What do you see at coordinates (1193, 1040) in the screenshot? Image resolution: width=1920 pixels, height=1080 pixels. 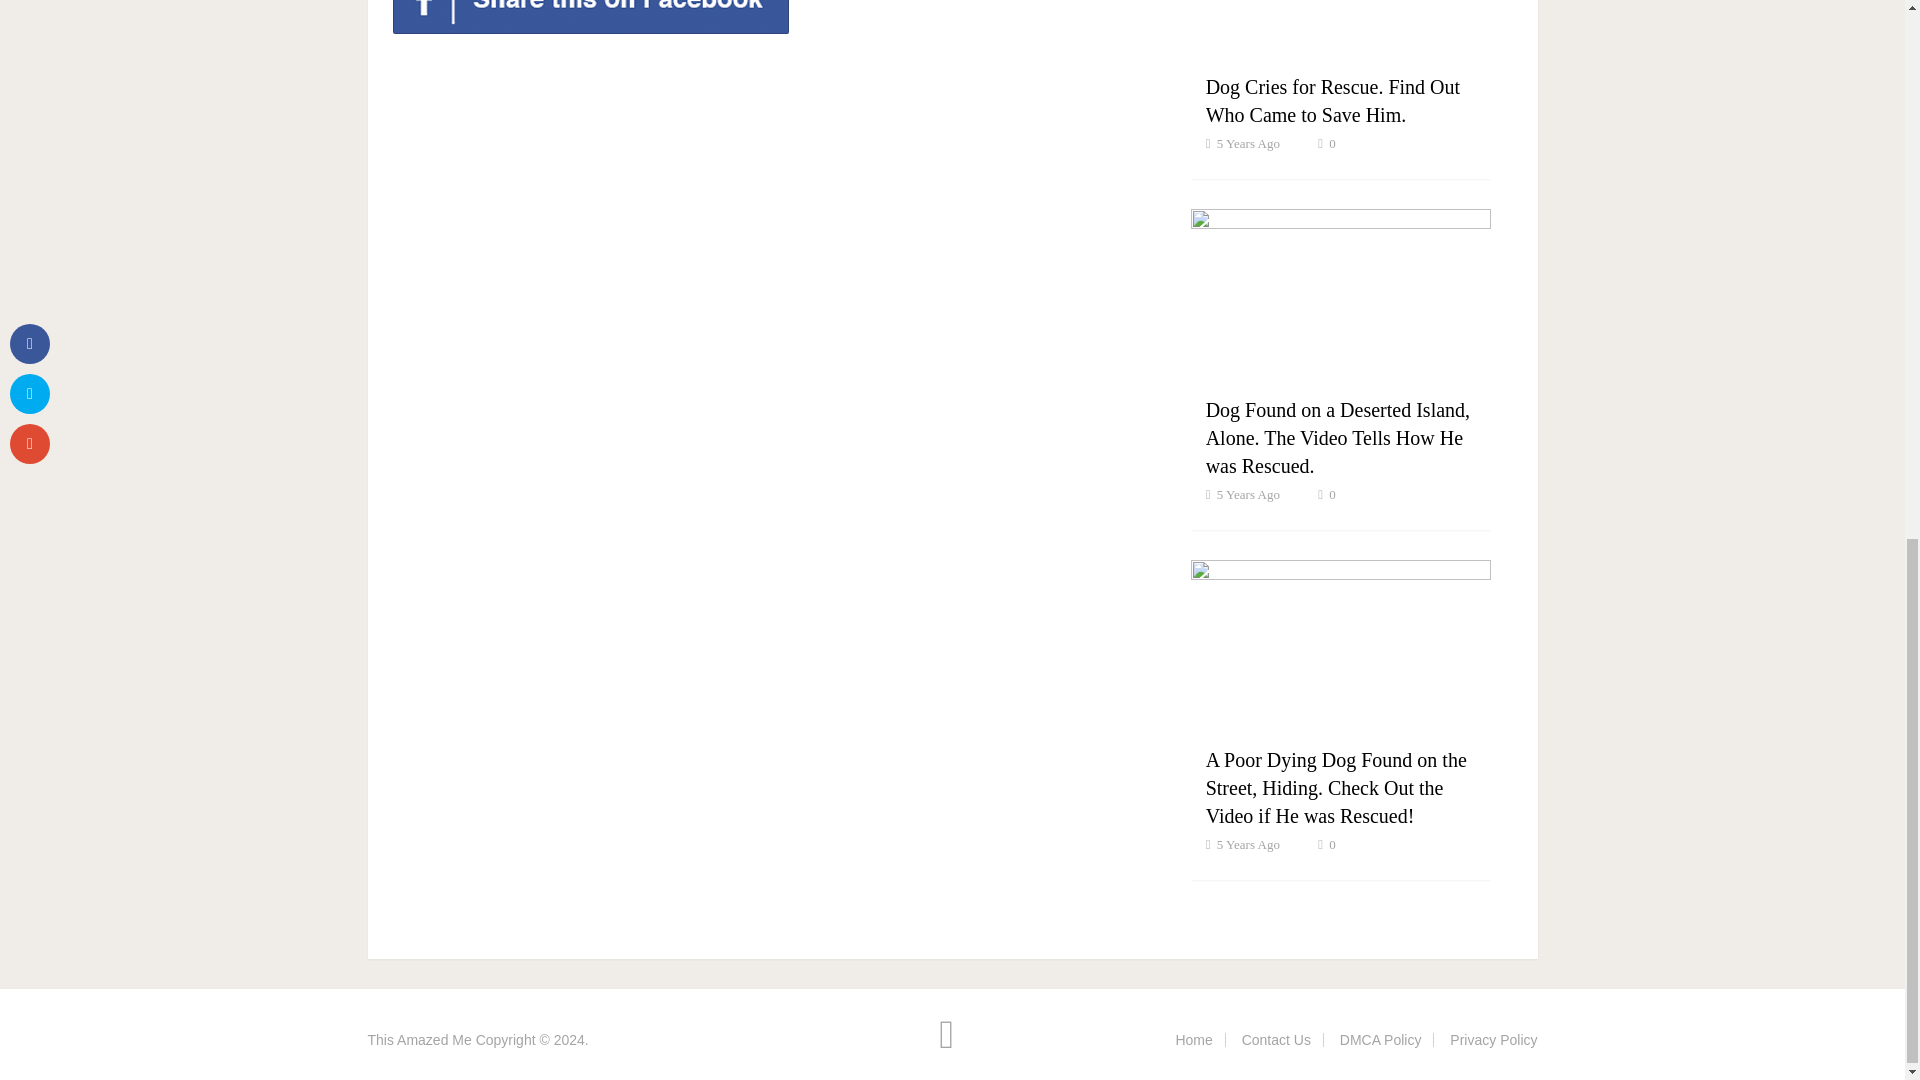 I see `Home` at bounding box center [1193, 1040].